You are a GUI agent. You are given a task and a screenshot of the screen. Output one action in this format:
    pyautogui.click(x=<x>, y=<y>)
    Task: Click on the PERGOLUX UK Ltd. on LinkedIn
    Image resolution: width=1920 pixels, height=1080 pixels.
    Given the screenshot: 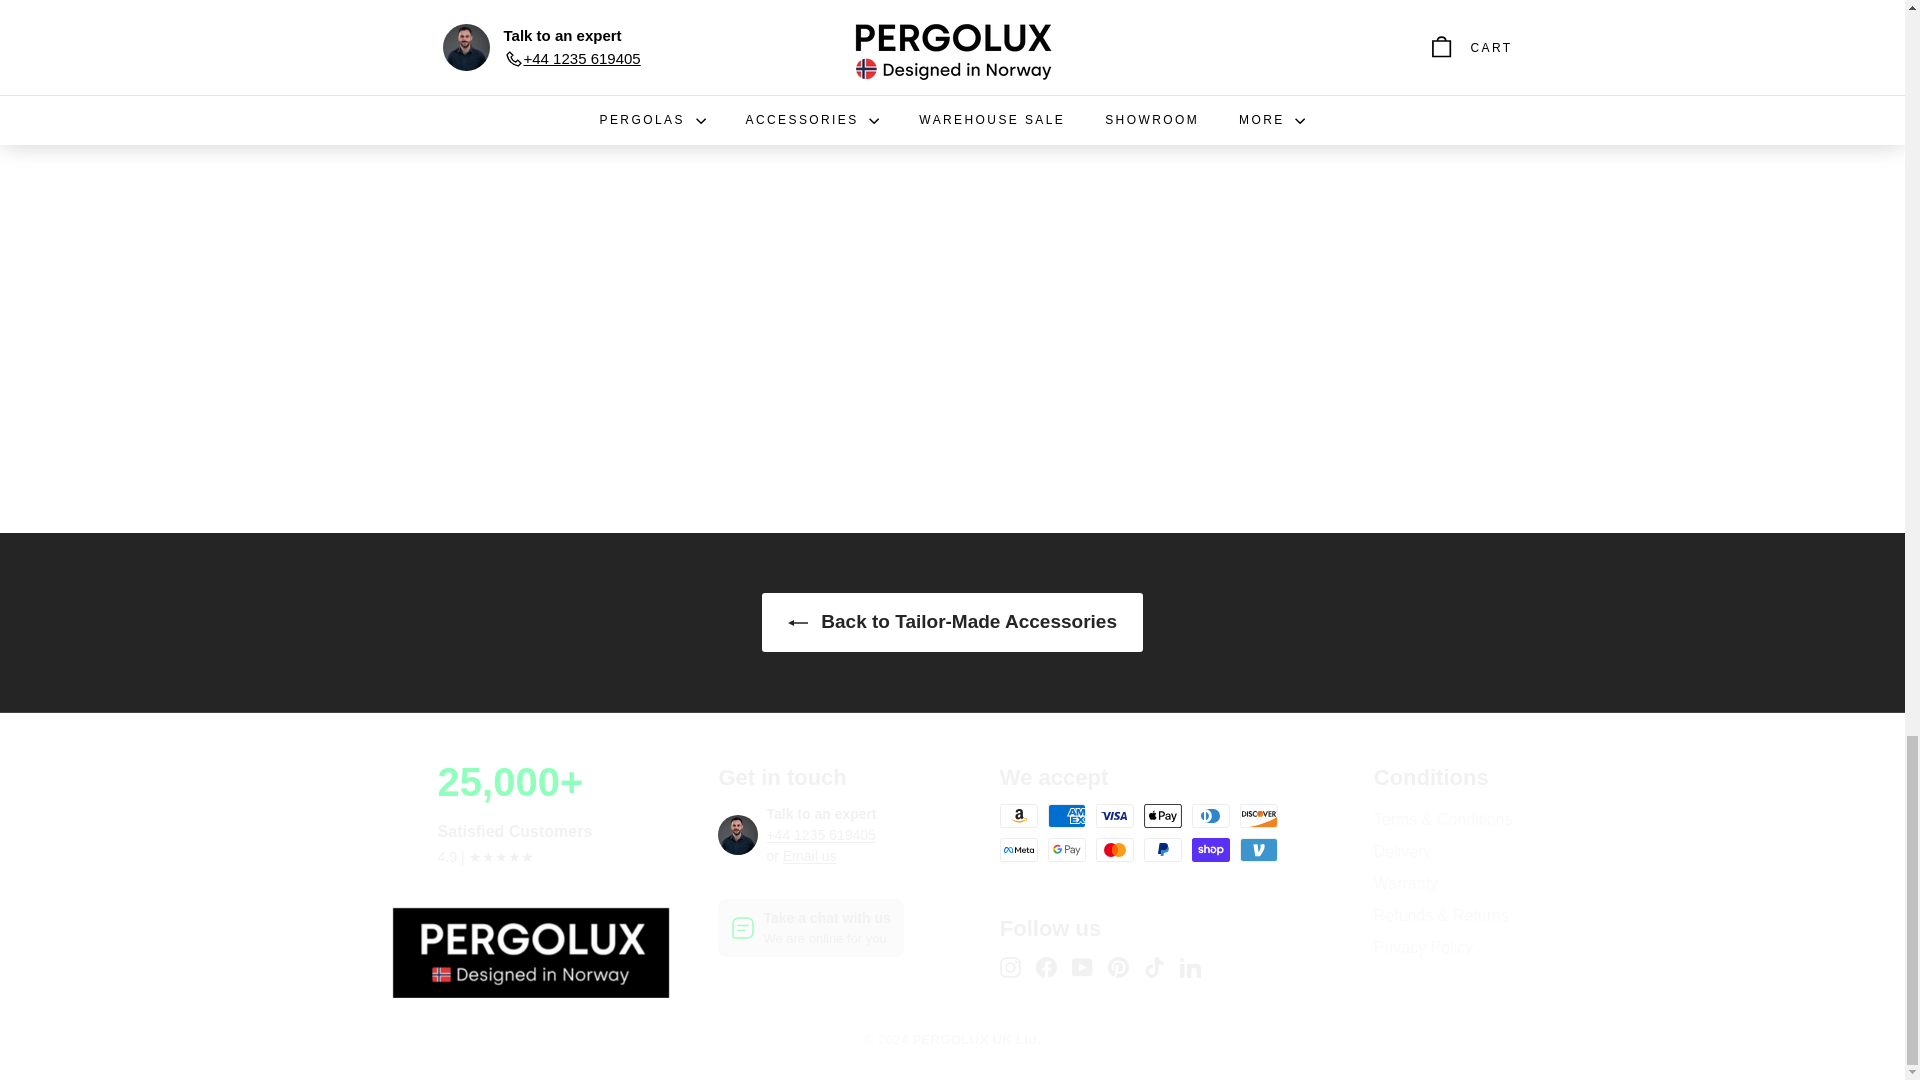 What is the action you would take?
    pyautogui.click(x=1190, y=967)
    